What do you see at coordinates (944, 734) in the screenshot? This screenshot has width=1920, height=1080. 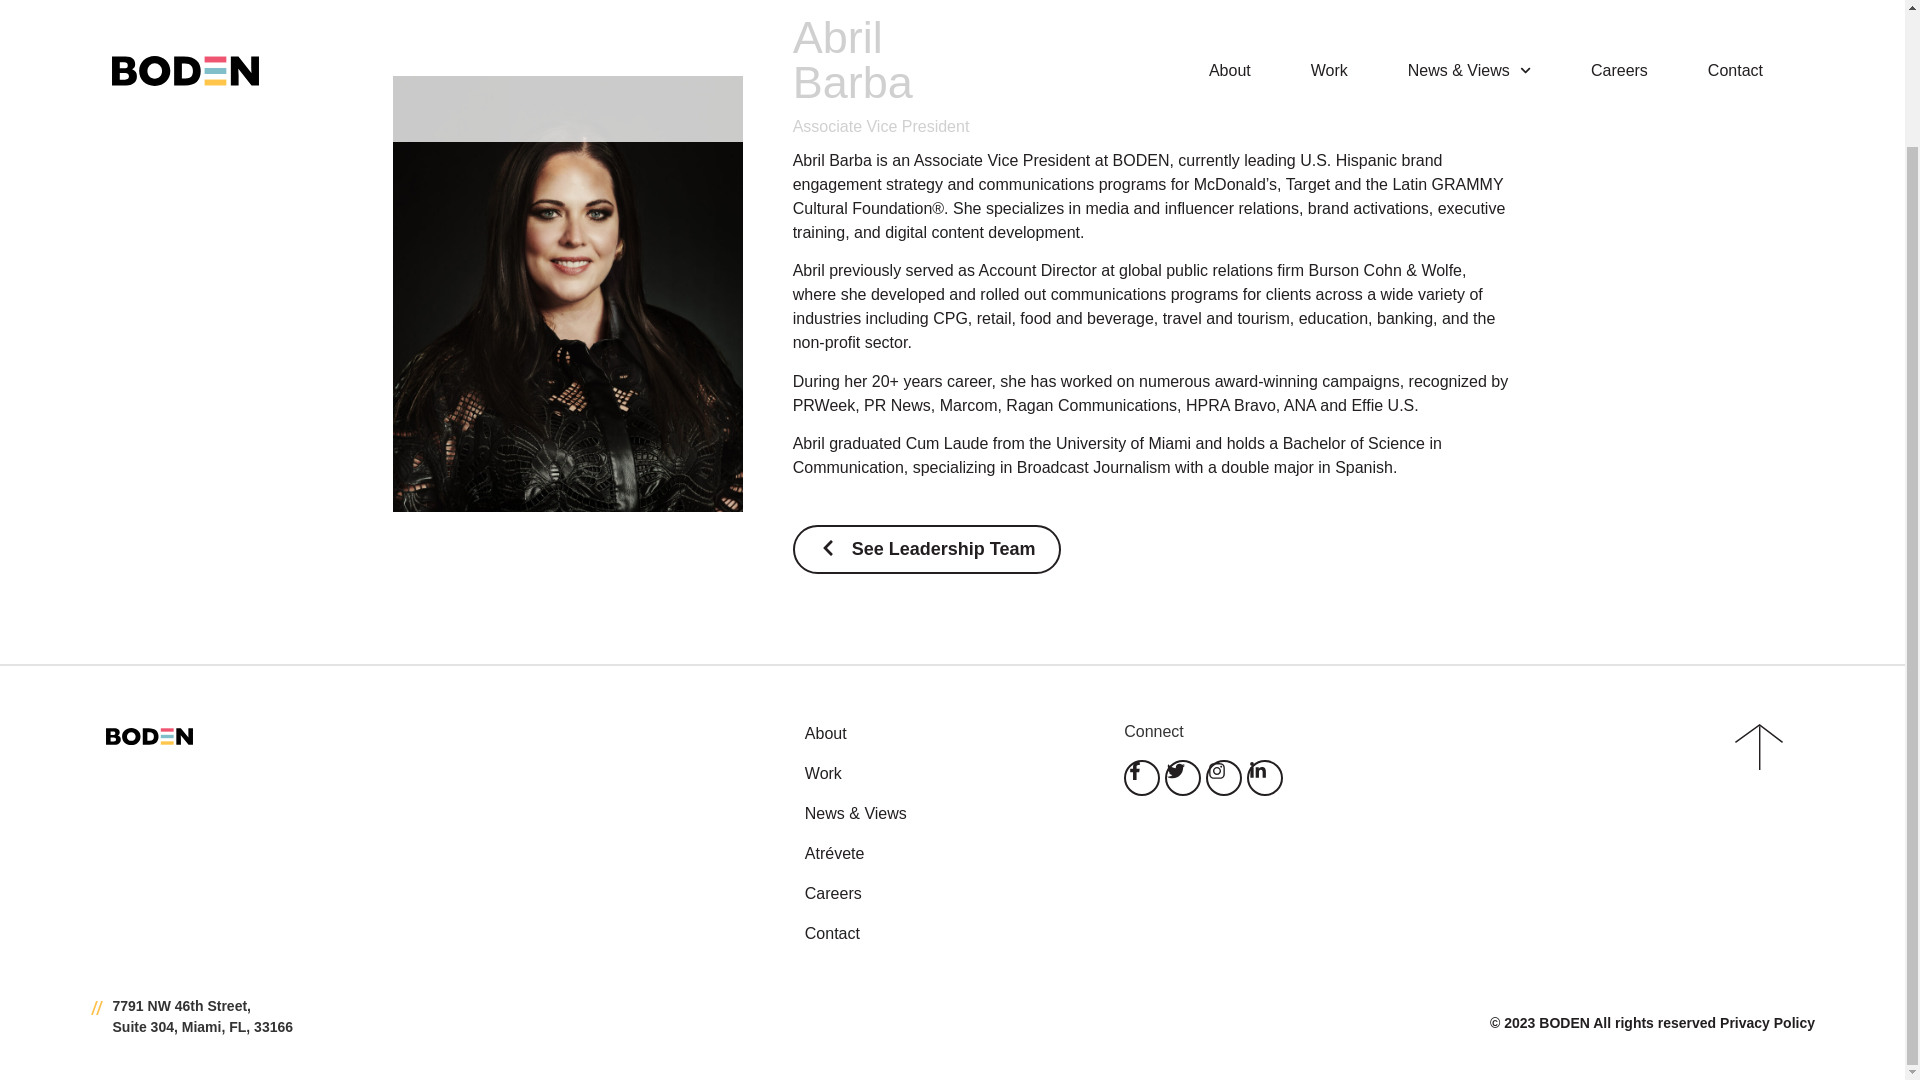 I see `About` at bounding box center [944, 734].